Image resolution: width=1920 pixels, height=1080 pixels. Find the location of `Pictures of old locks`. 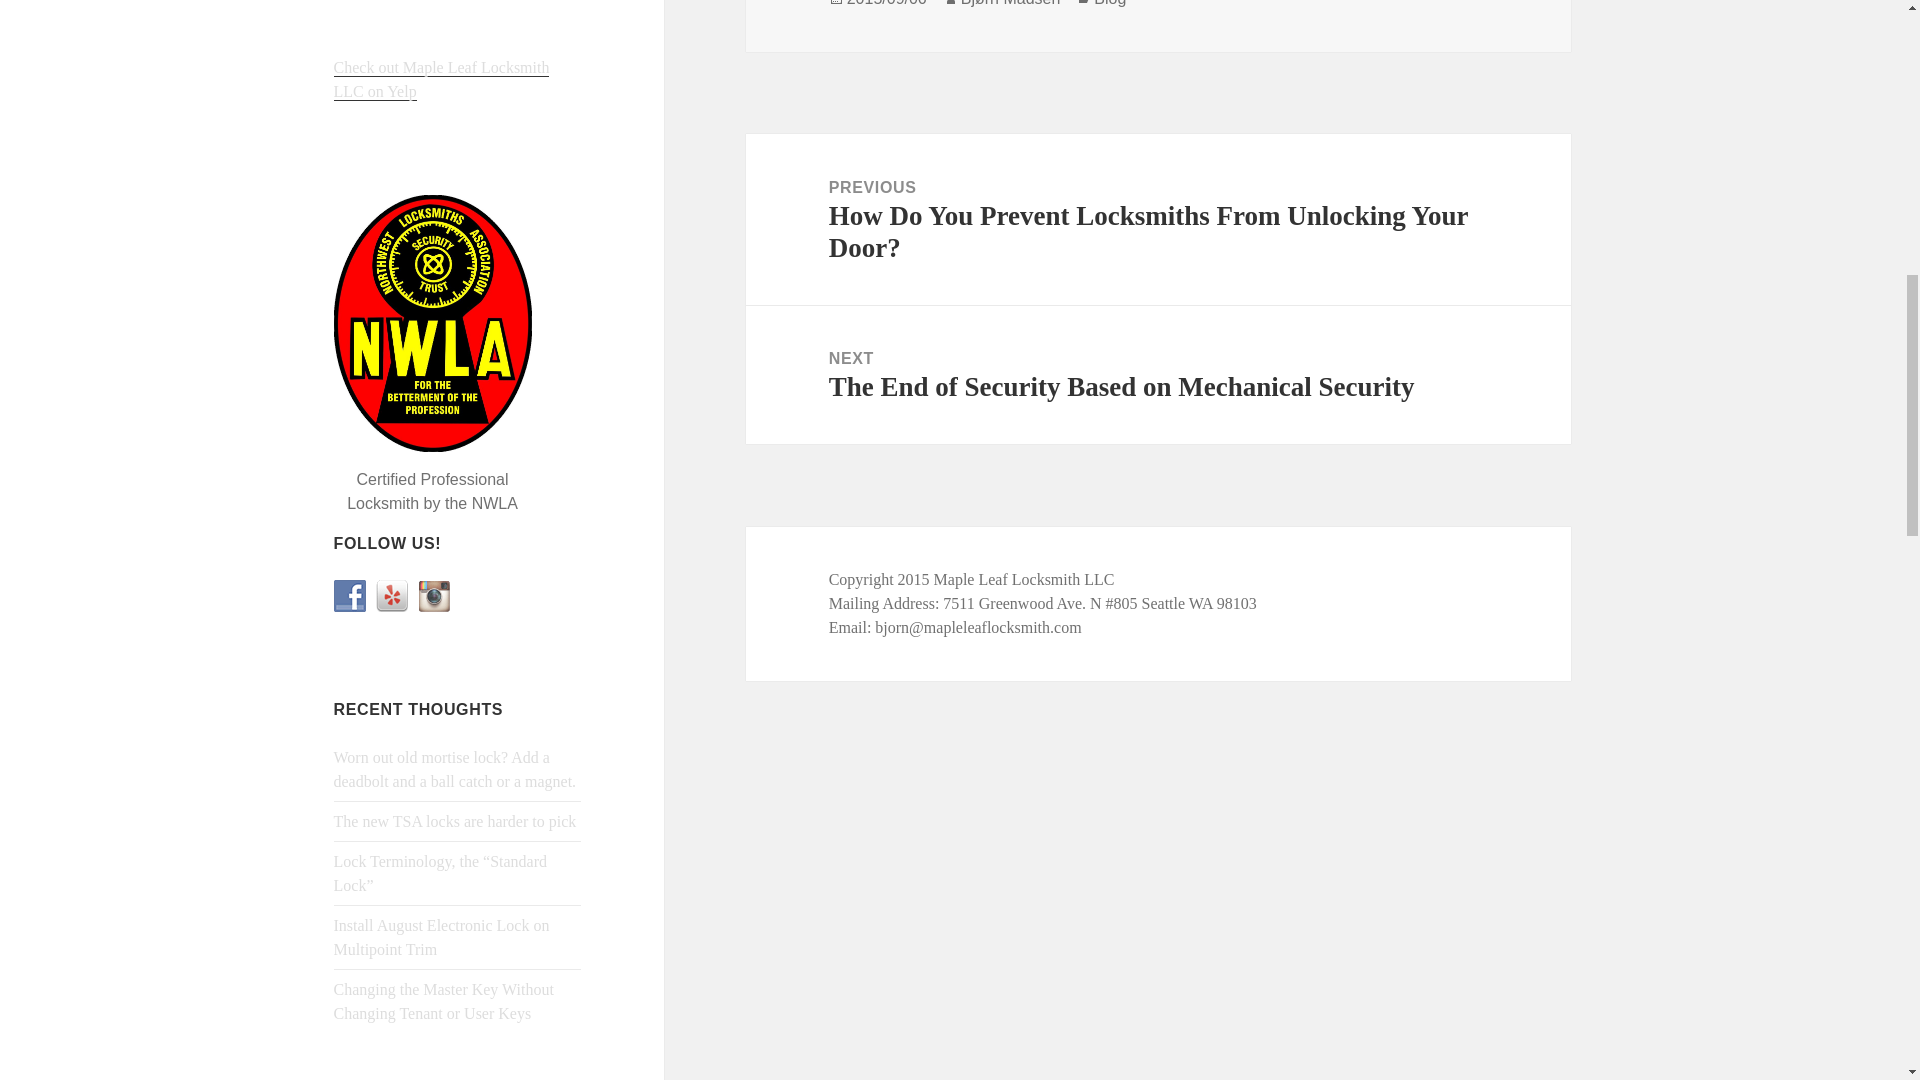

Pictures of old locks is located at coordinates (434, 596).